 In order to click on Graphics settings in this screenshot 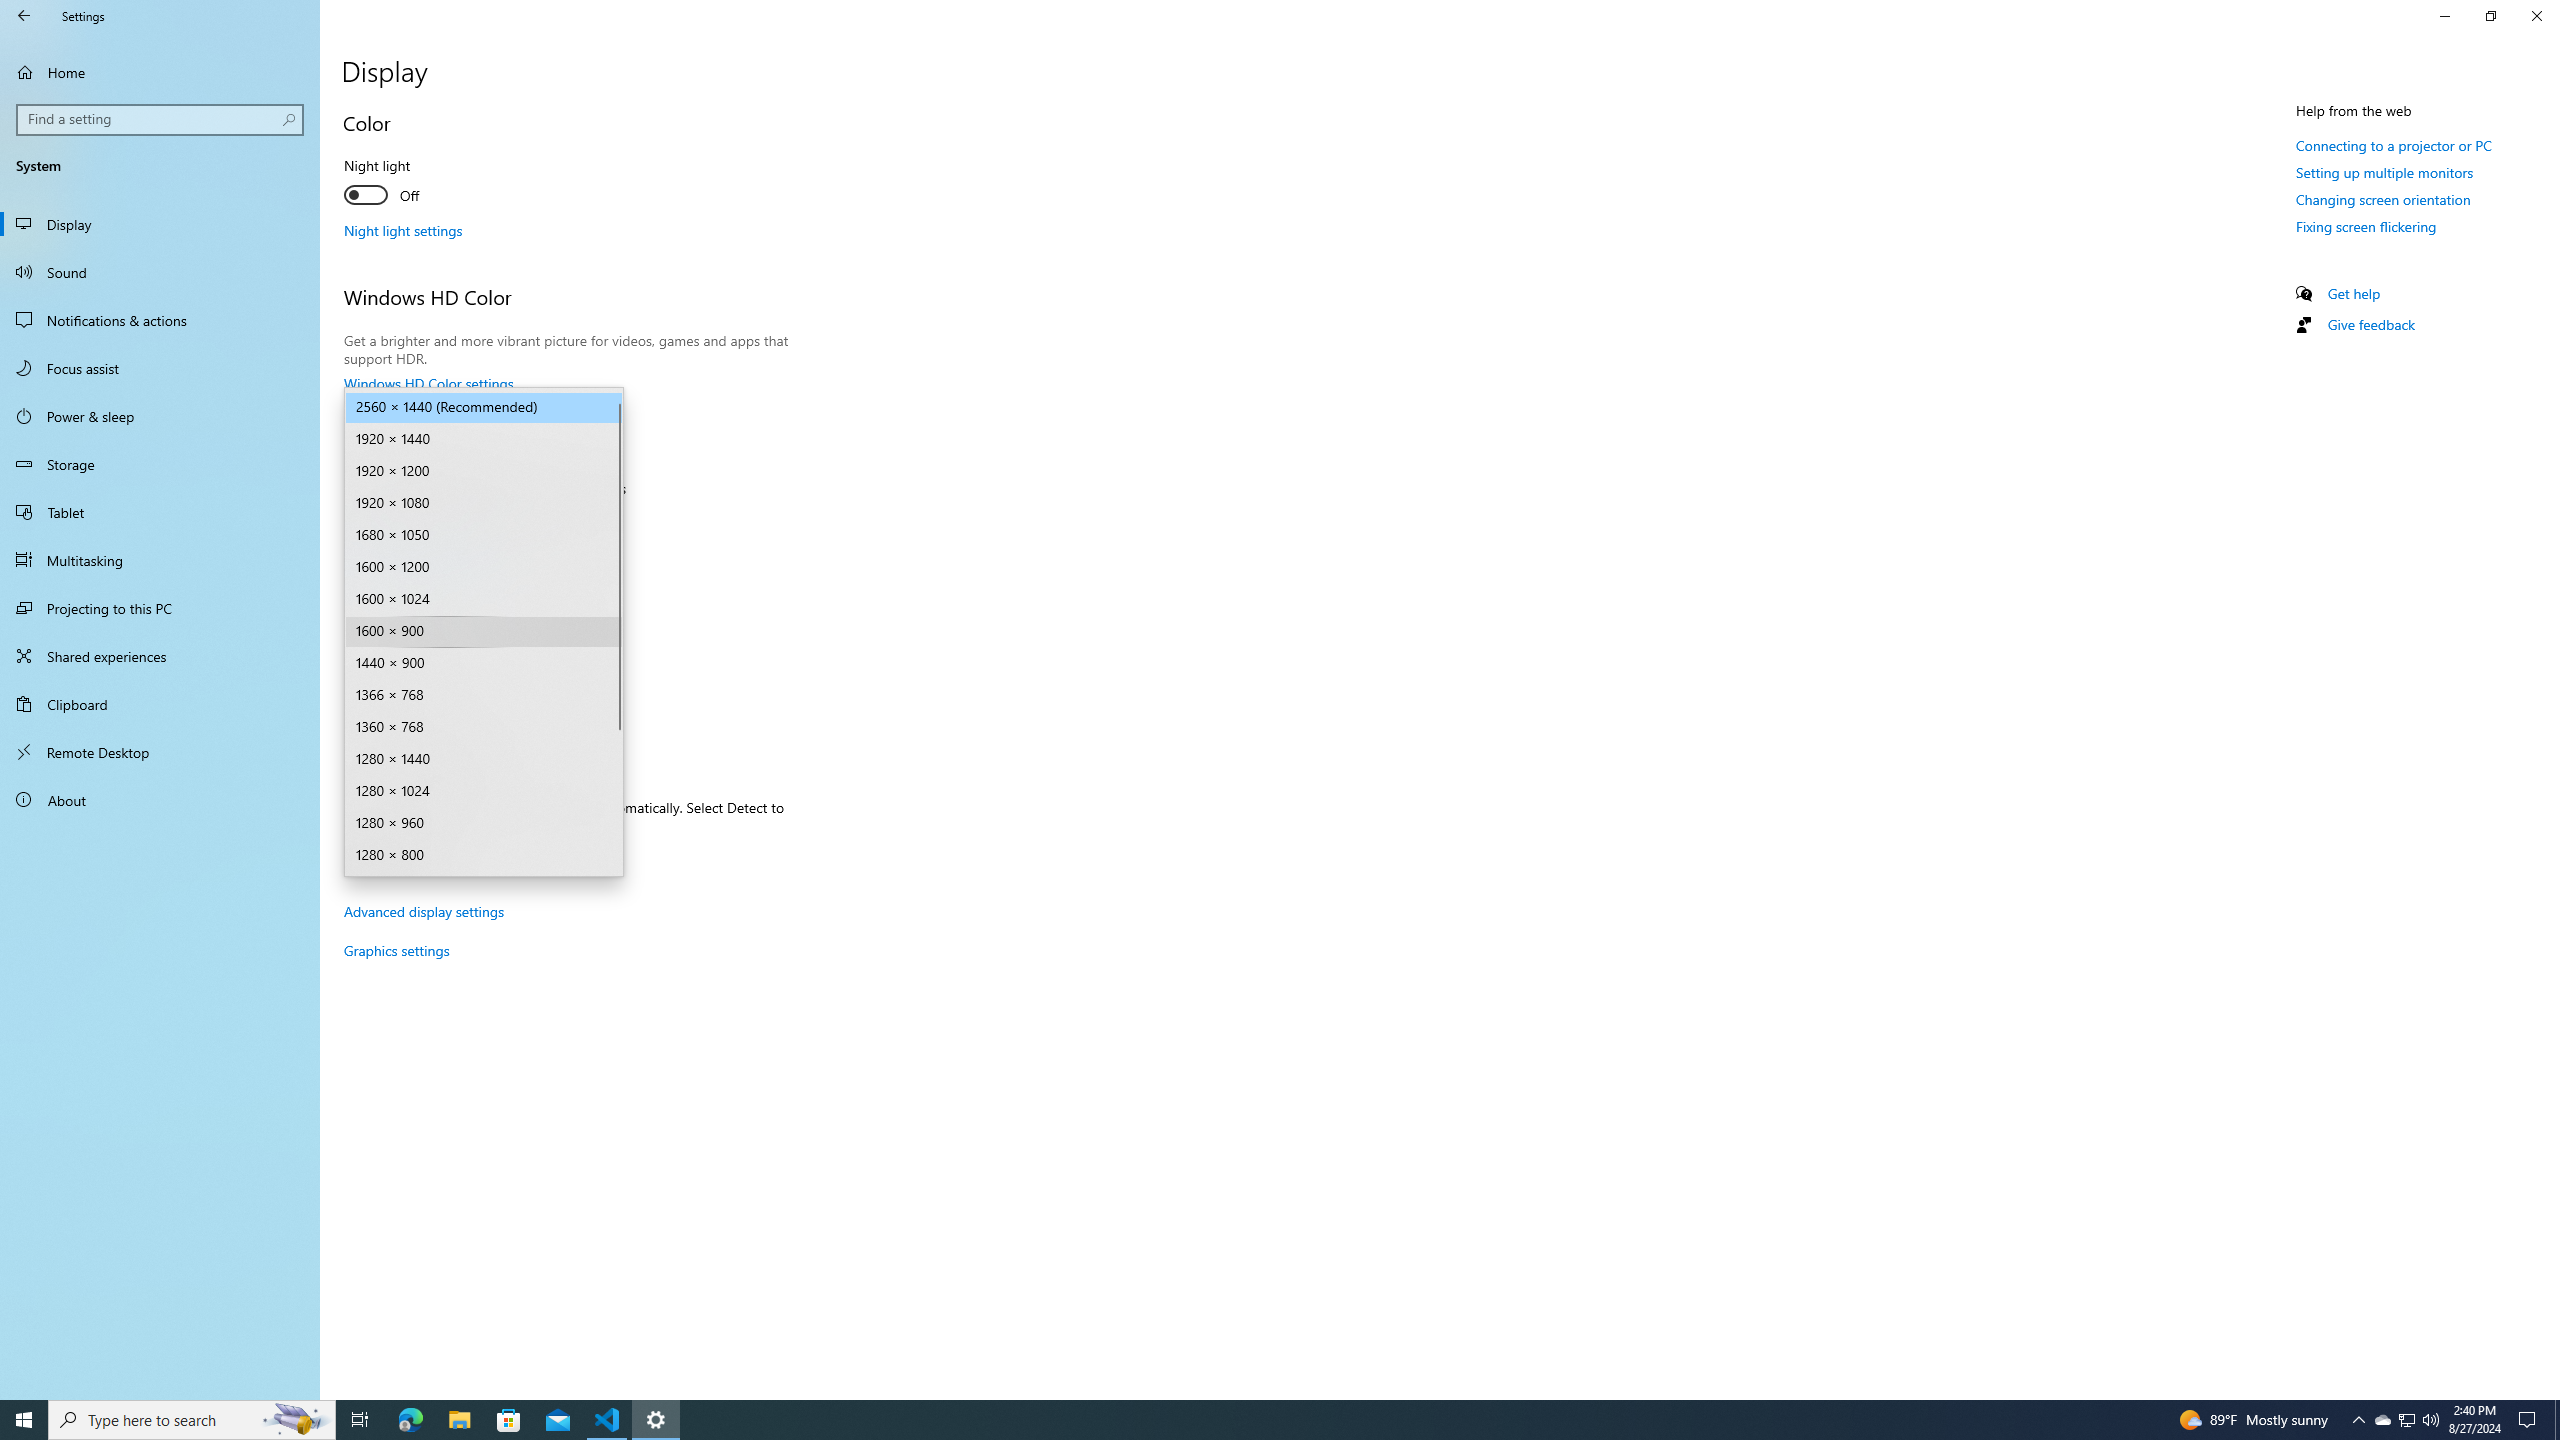, I will do `click(396, 950)`.